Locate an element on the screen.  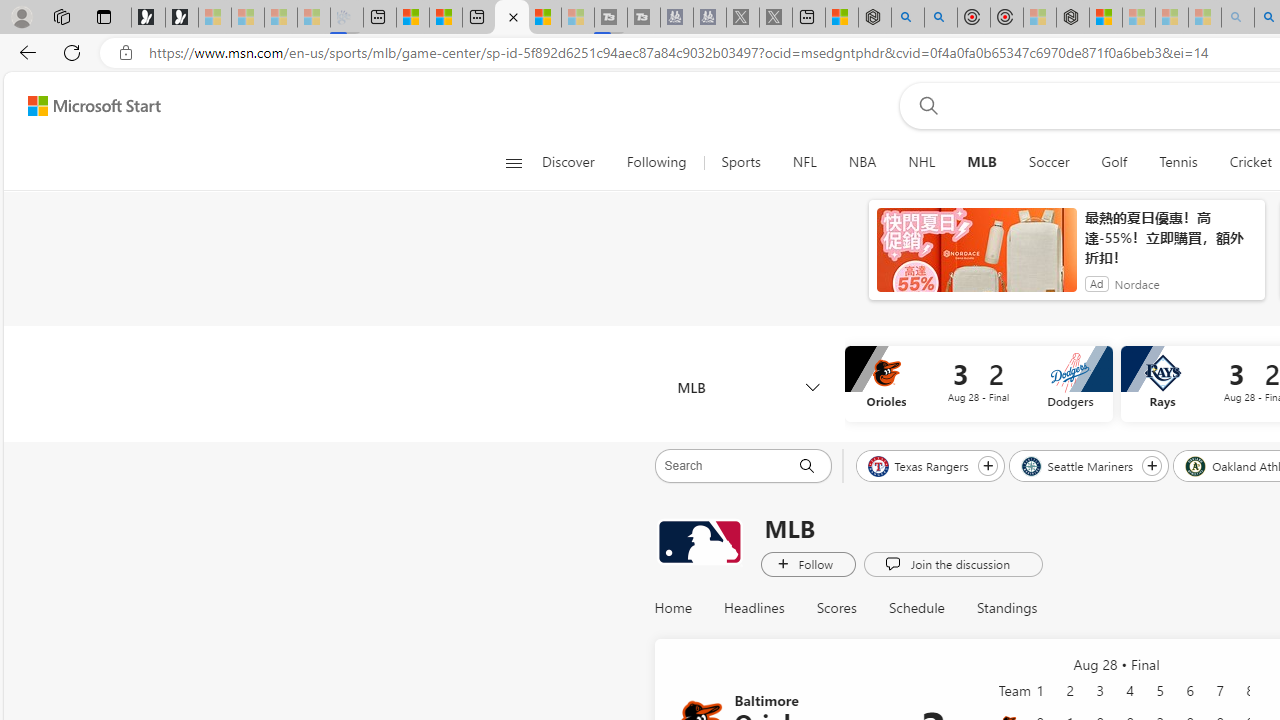
Skip to footer is located at coordinates (82, 106).